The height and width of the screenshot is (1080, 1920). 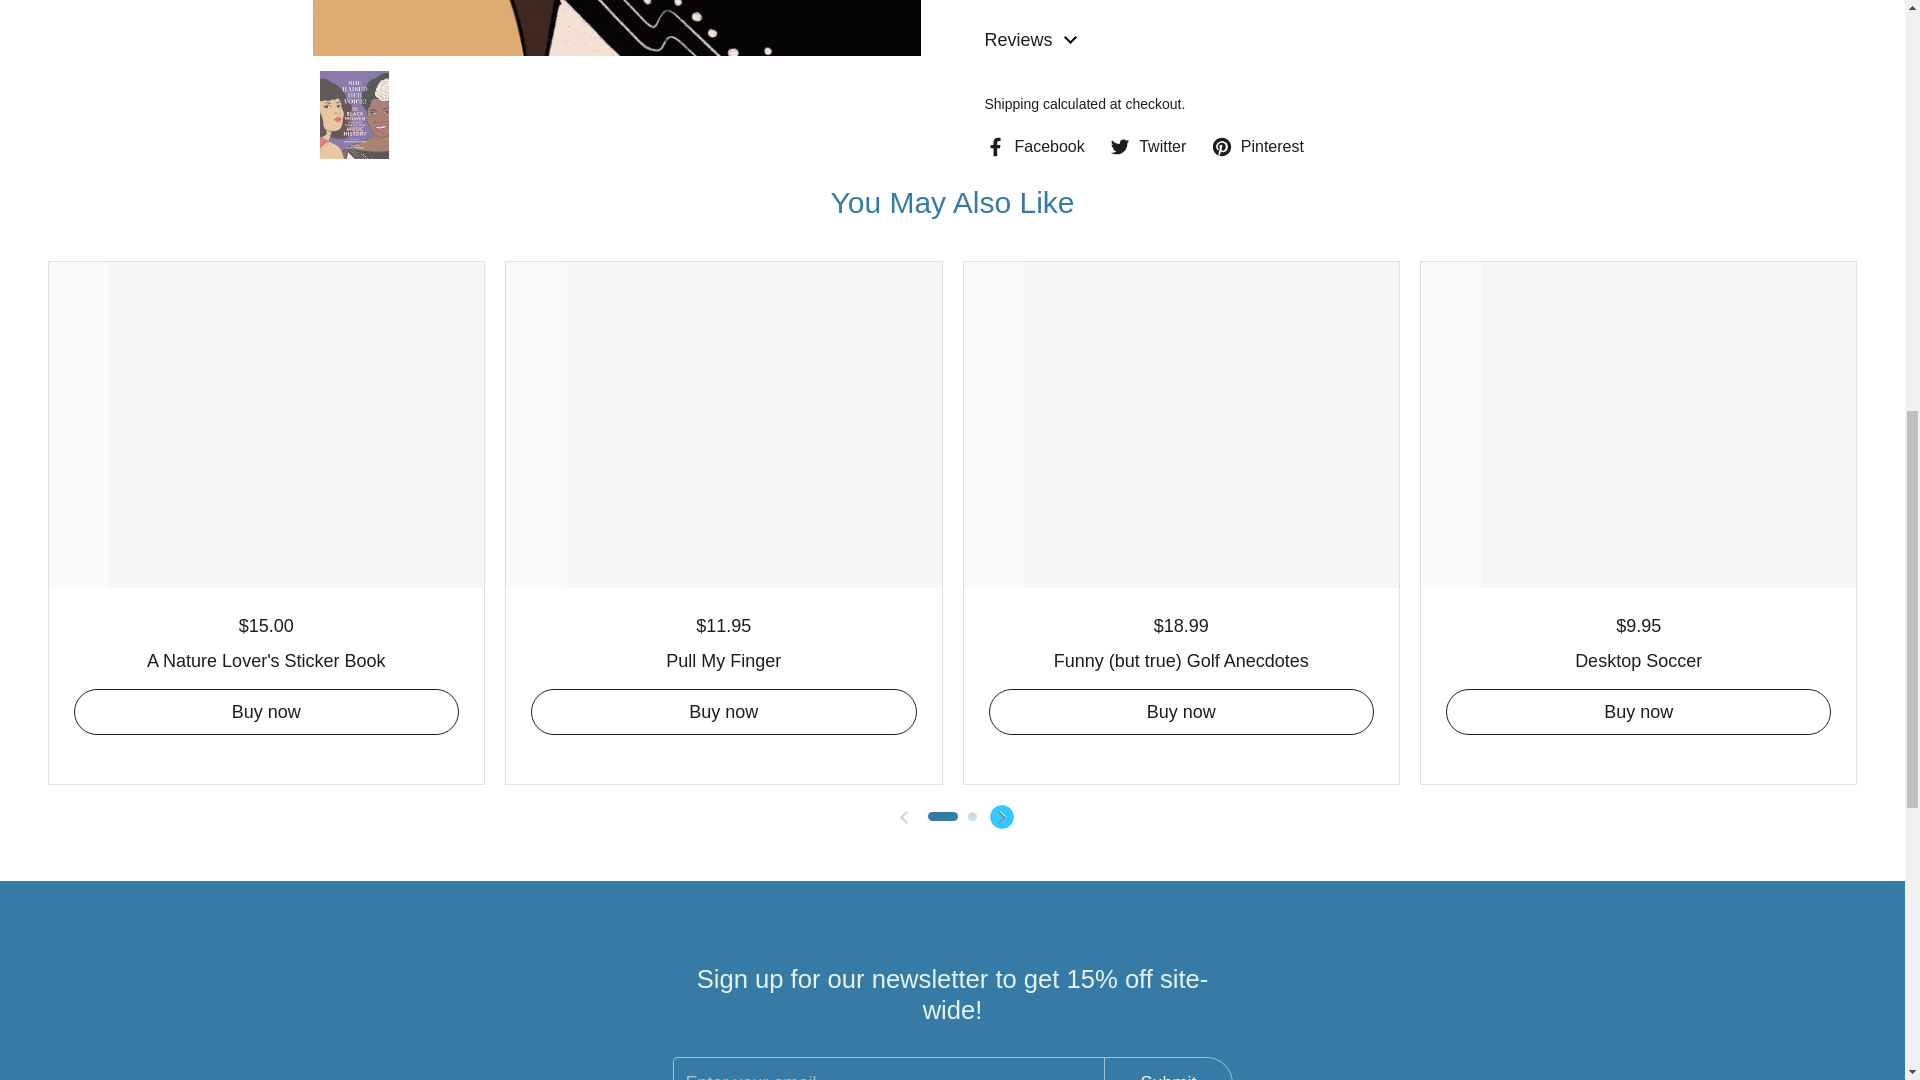 I want to click on Share on pinterest, so click(x=1257, y=146).